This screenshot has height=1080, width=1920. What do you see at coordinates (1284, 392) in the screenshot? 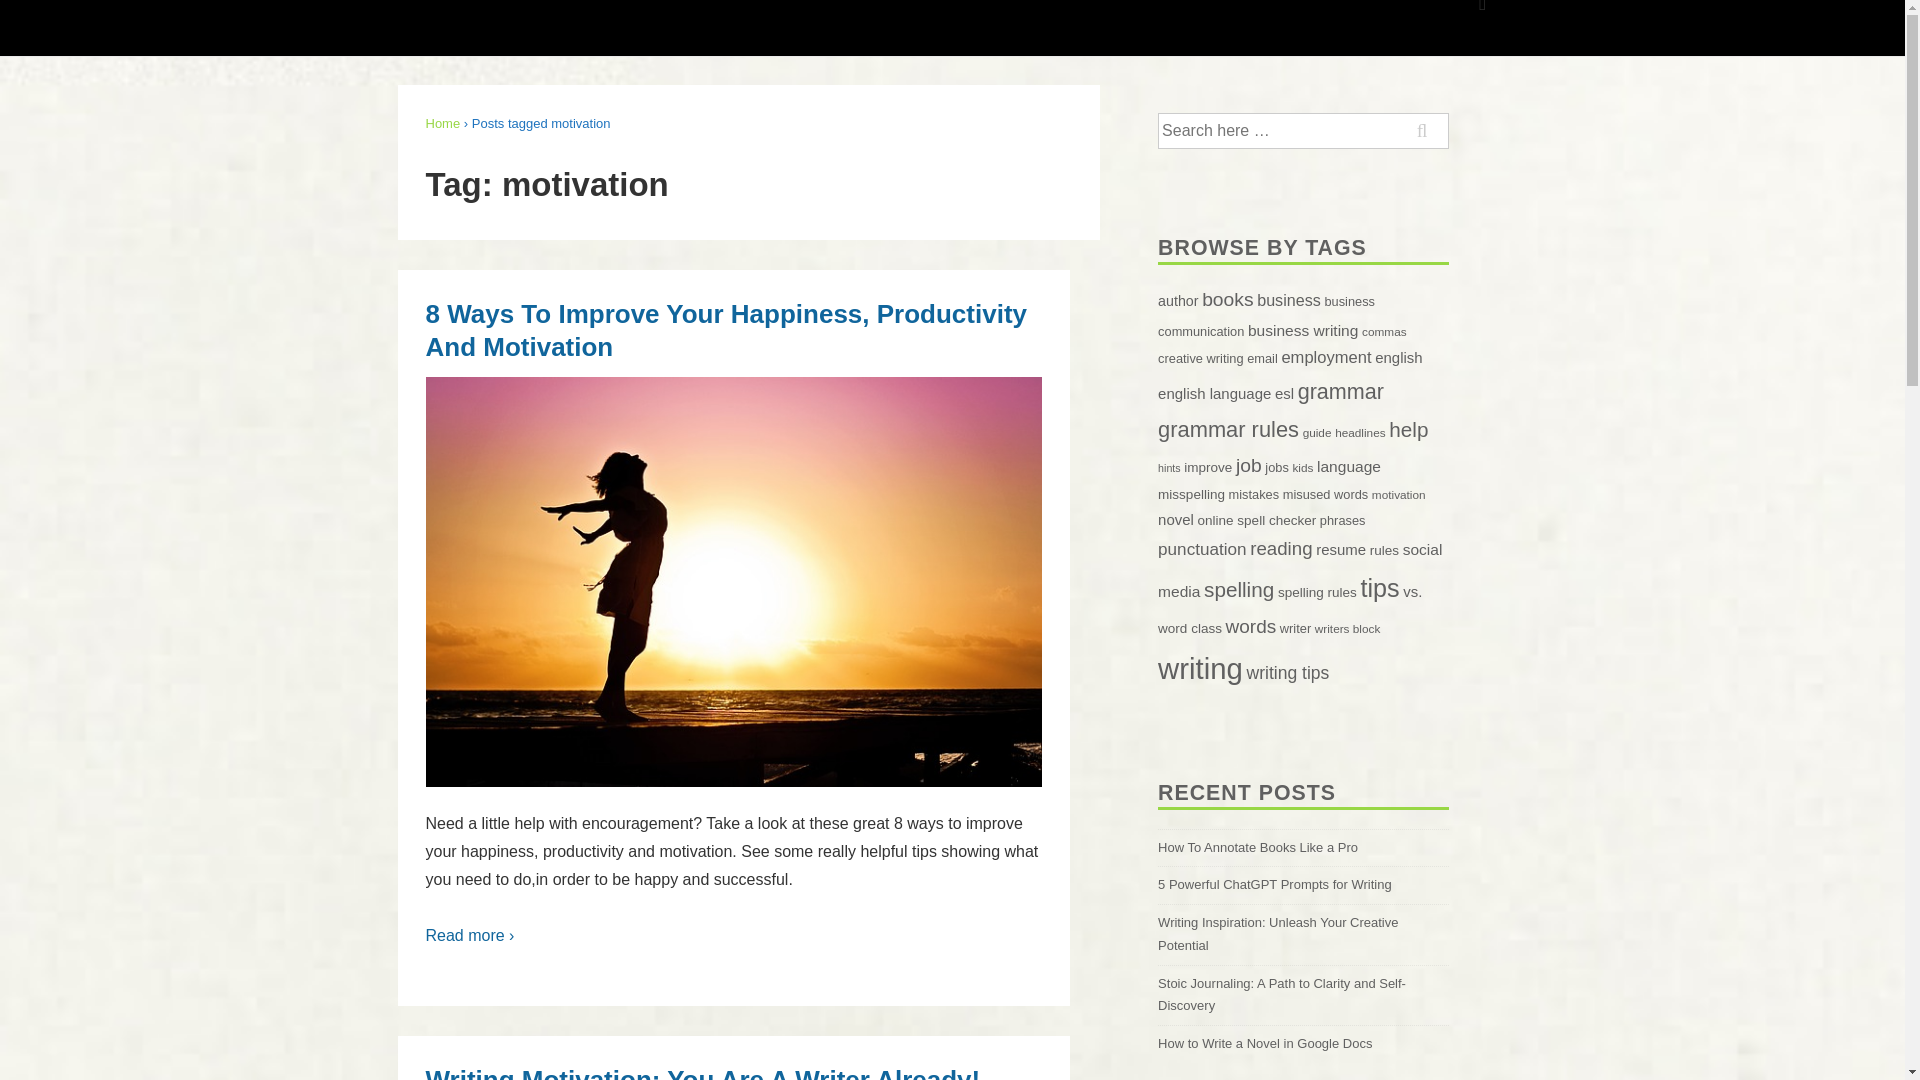
I see `esl` at bounding box center [1284, 392].